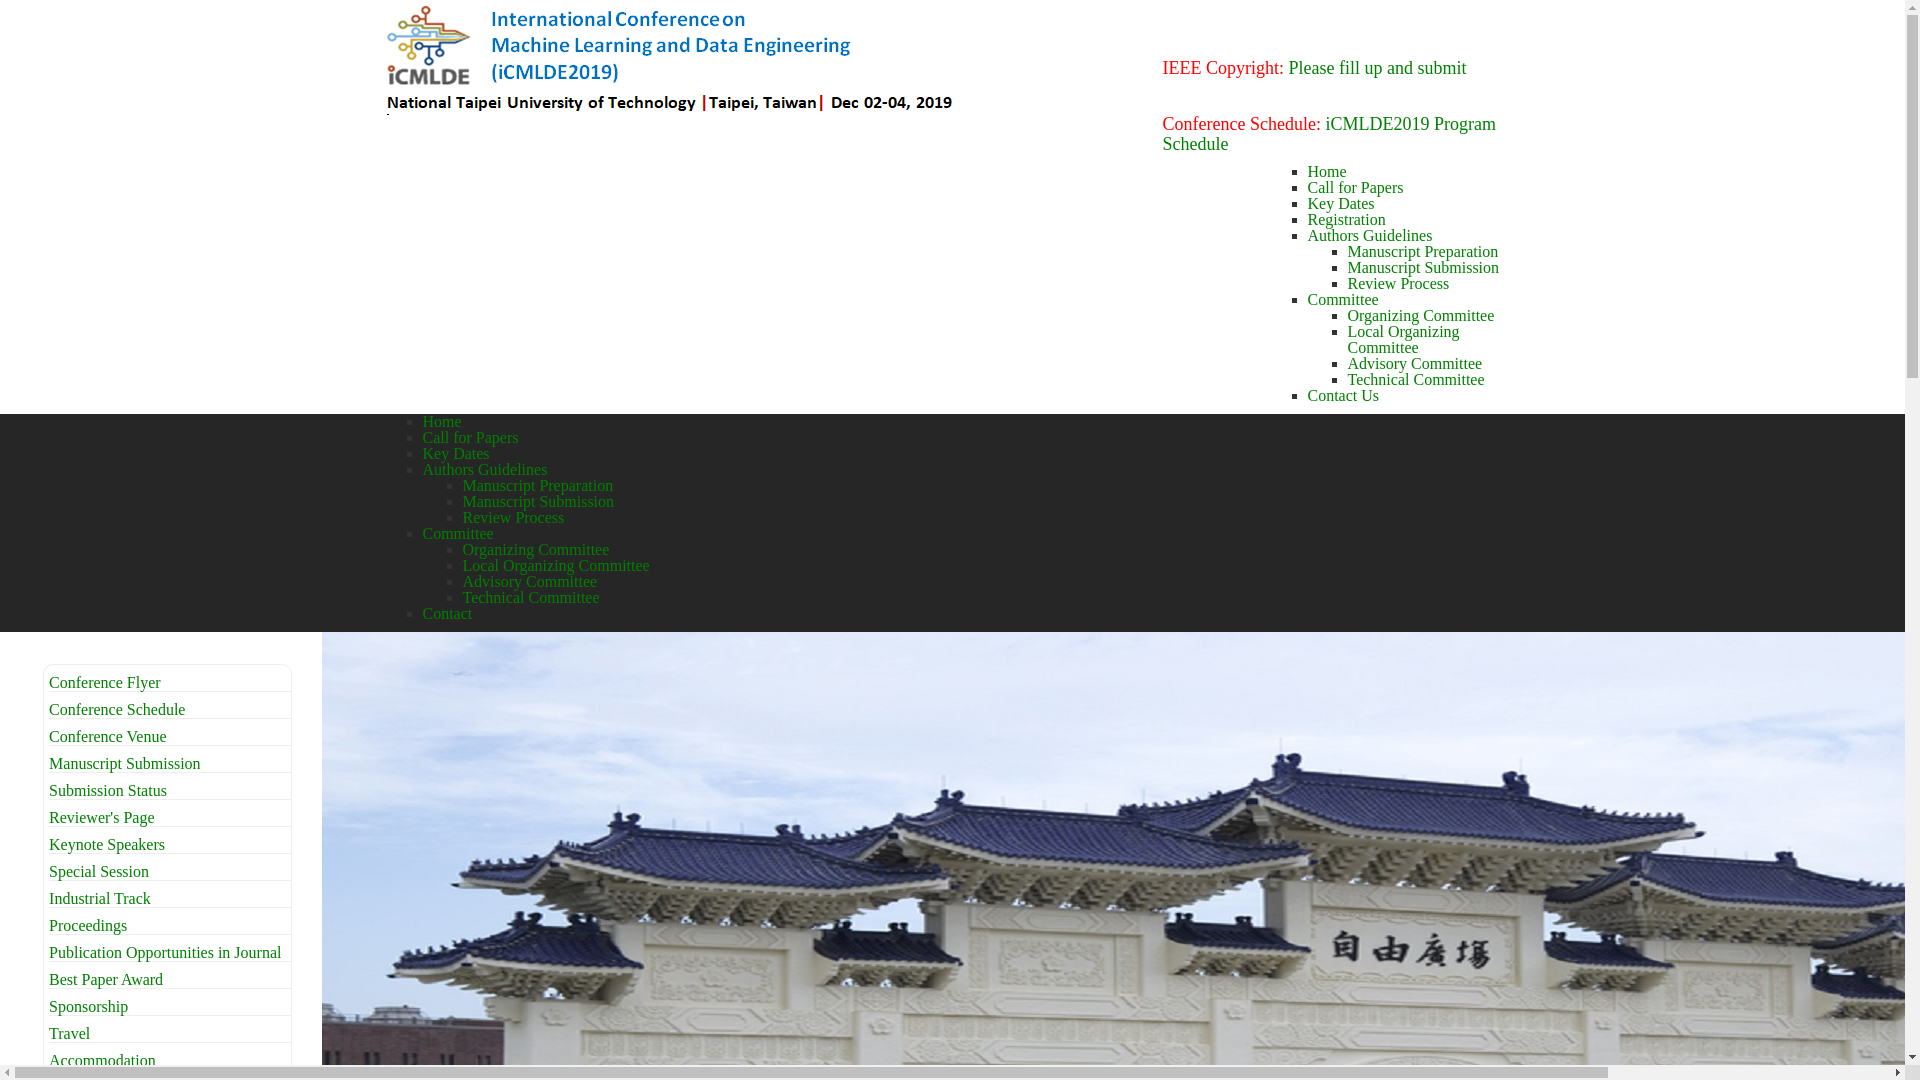  I want to click on Accommodation, so click(102, 1060).